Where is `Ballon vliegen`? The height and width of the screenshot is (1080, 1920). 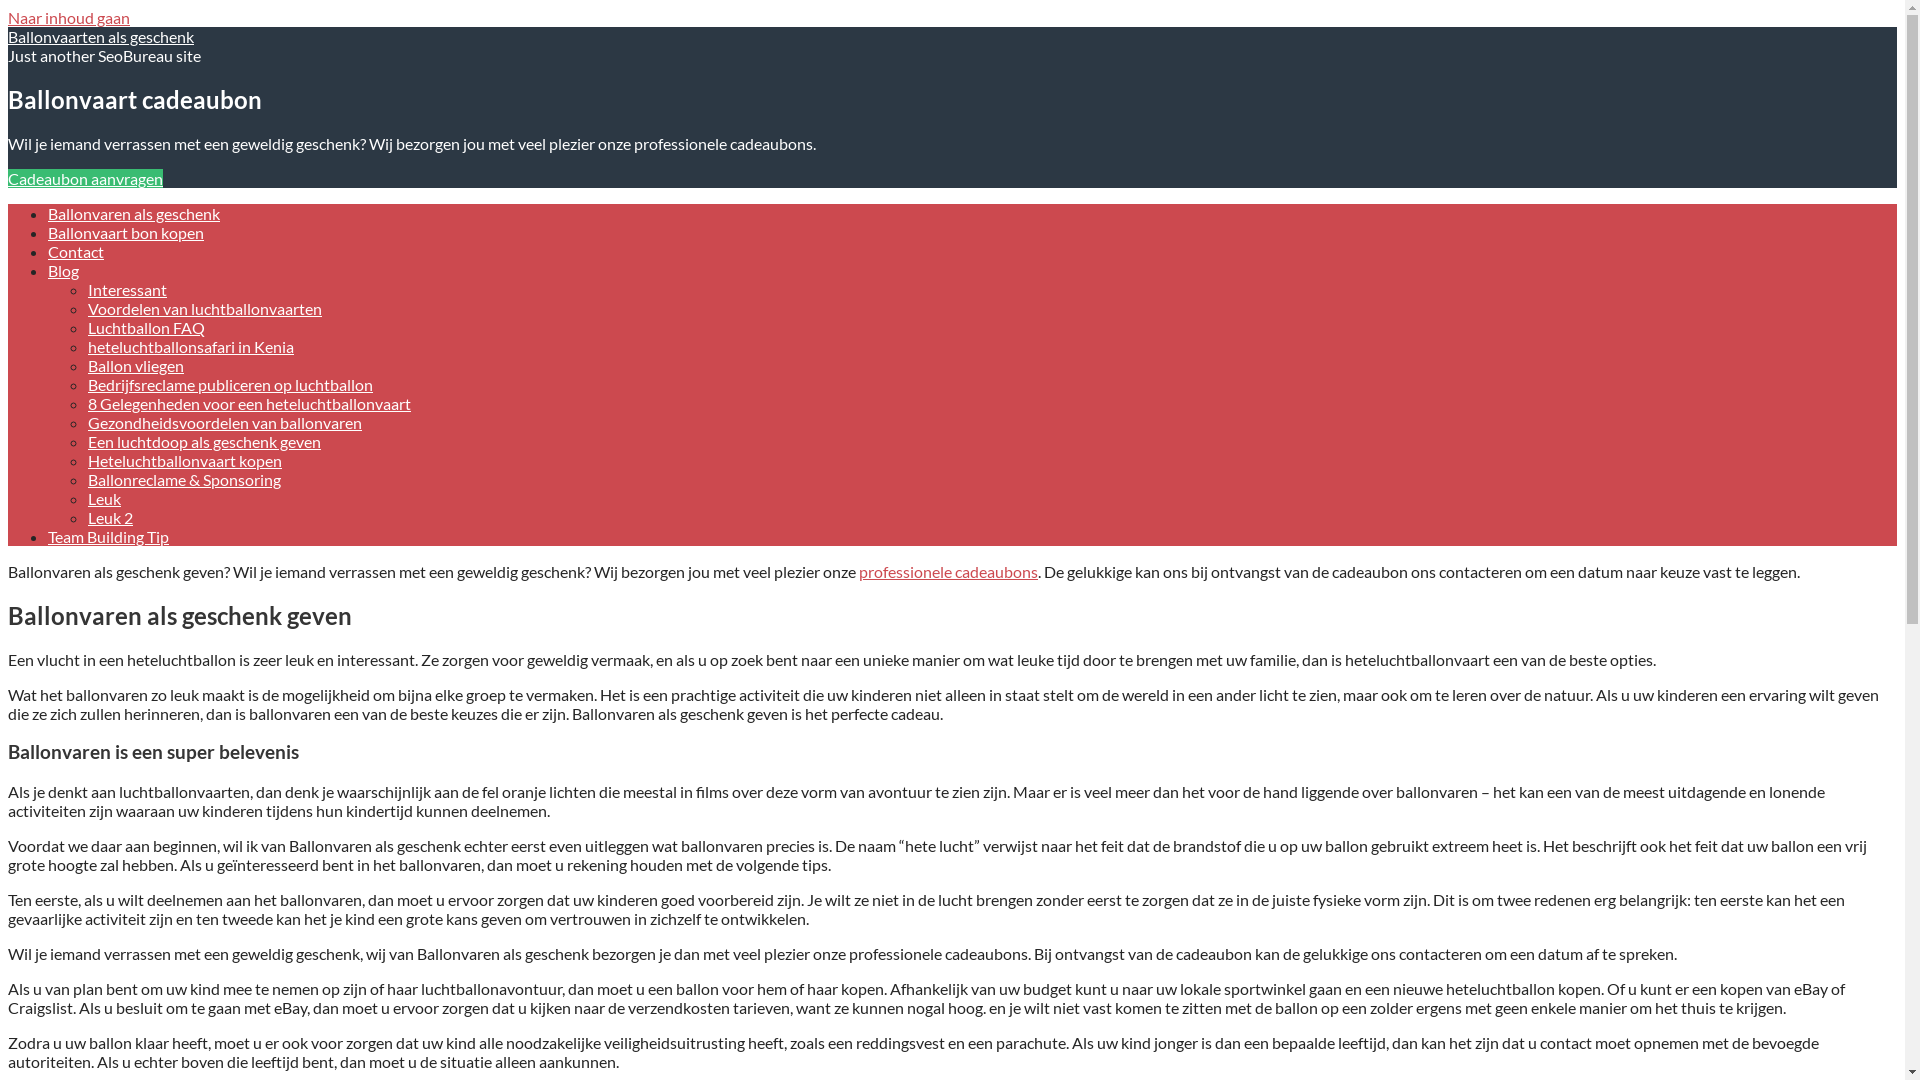
Ballon vliegen is located at coordinates (136, 366).